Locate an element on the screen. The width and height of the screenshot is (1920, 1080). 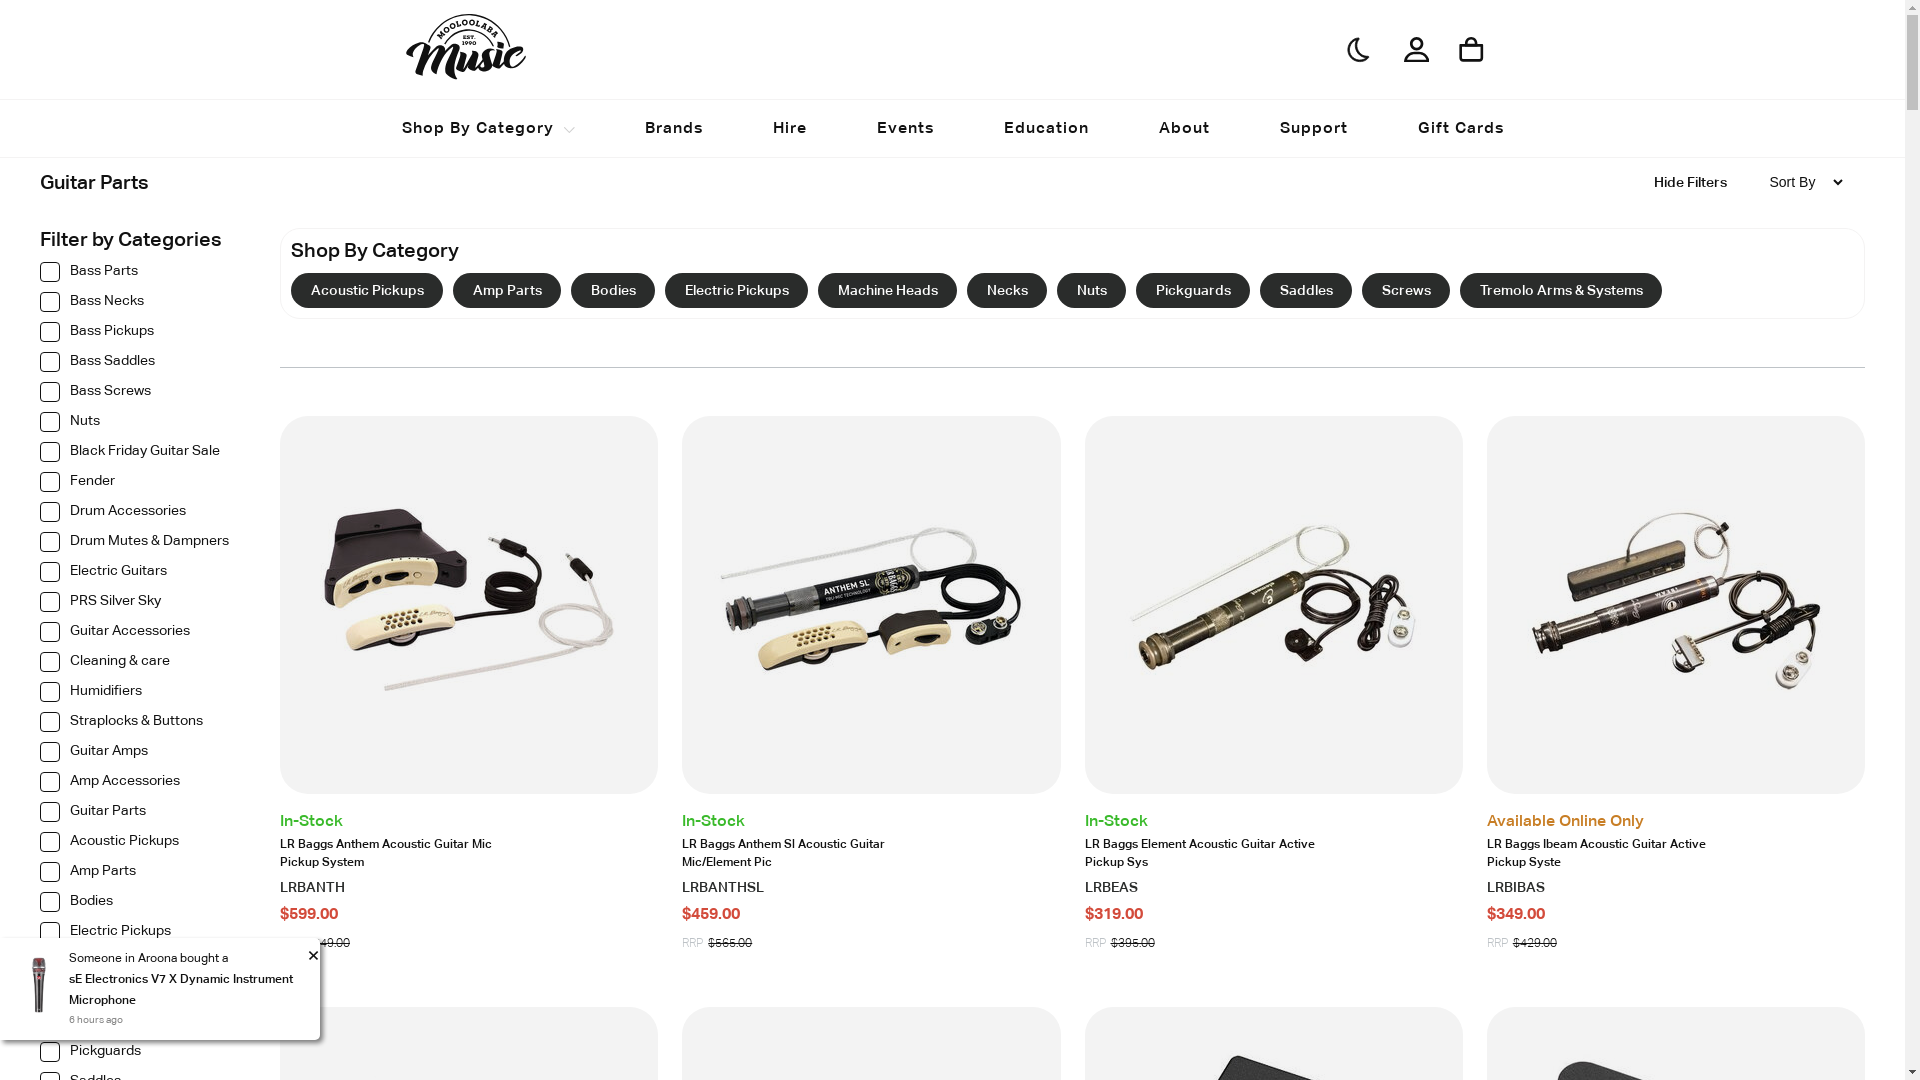
Shop By Category is located at coordinates (478, 128).